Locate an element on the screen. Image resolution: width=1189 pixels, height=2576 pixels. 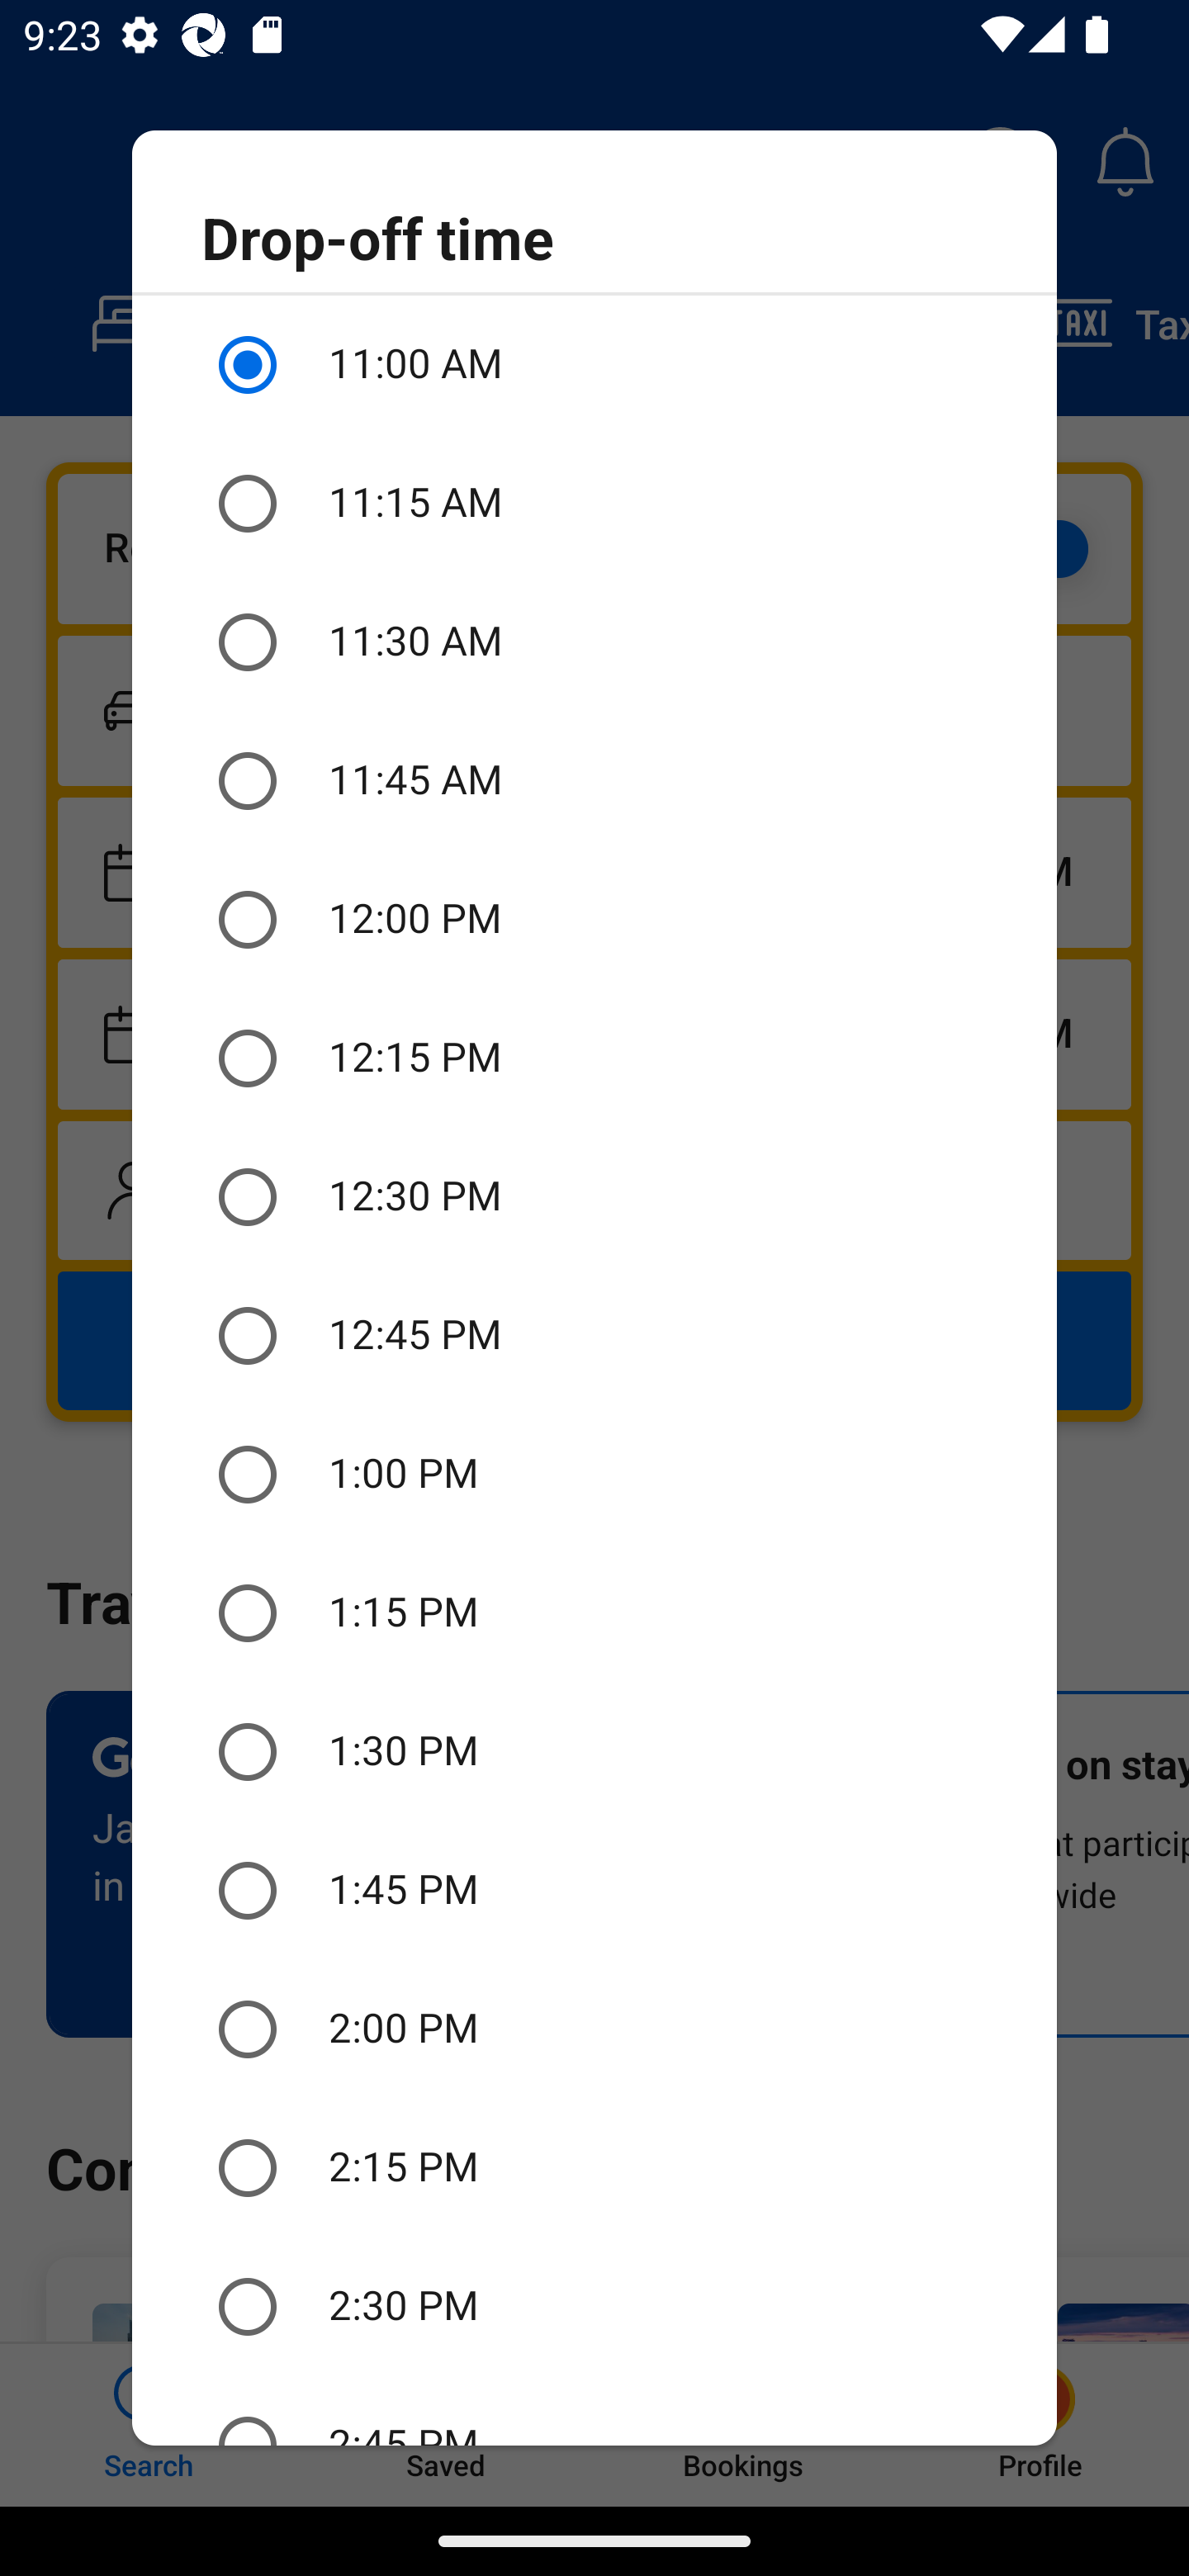
12:15 PM is located at coordinates (594, 1058).